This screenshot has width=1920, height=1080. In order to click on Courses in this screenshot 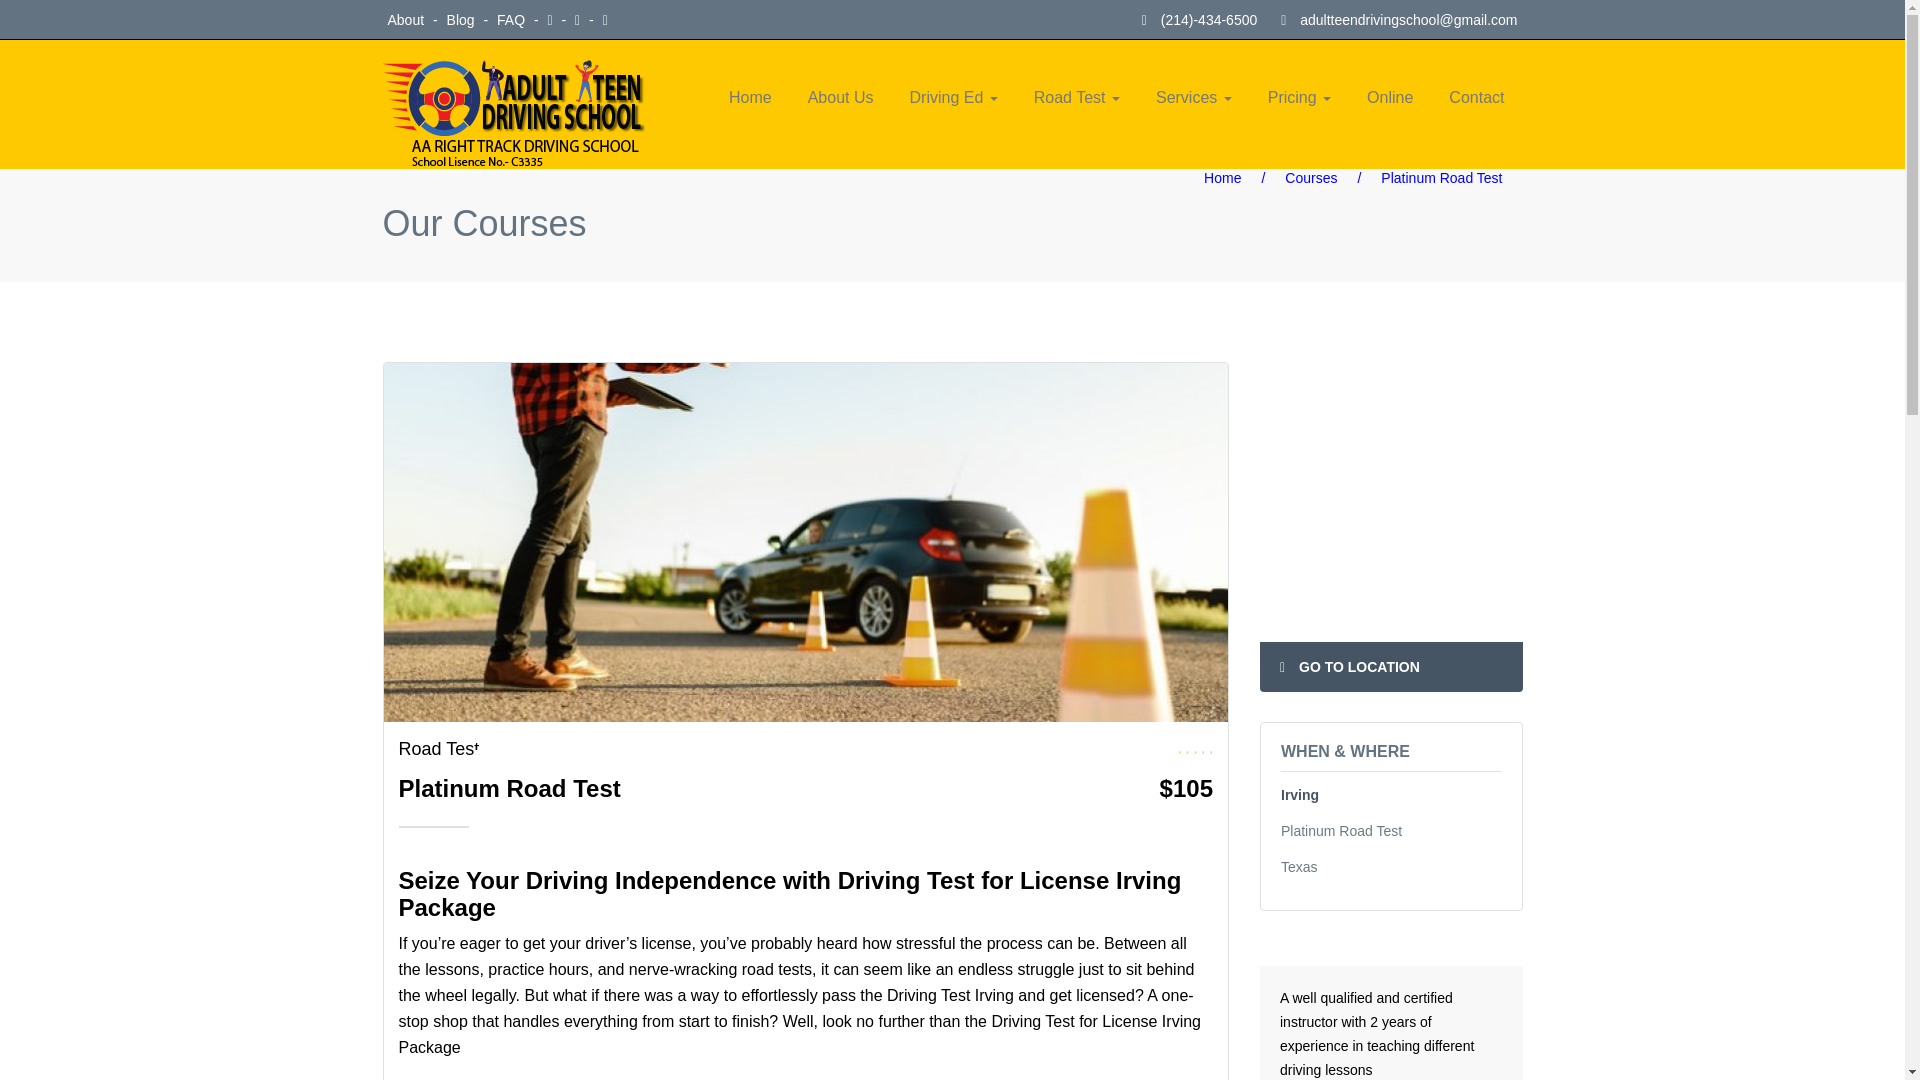, I will do `click(1310, 177)`.